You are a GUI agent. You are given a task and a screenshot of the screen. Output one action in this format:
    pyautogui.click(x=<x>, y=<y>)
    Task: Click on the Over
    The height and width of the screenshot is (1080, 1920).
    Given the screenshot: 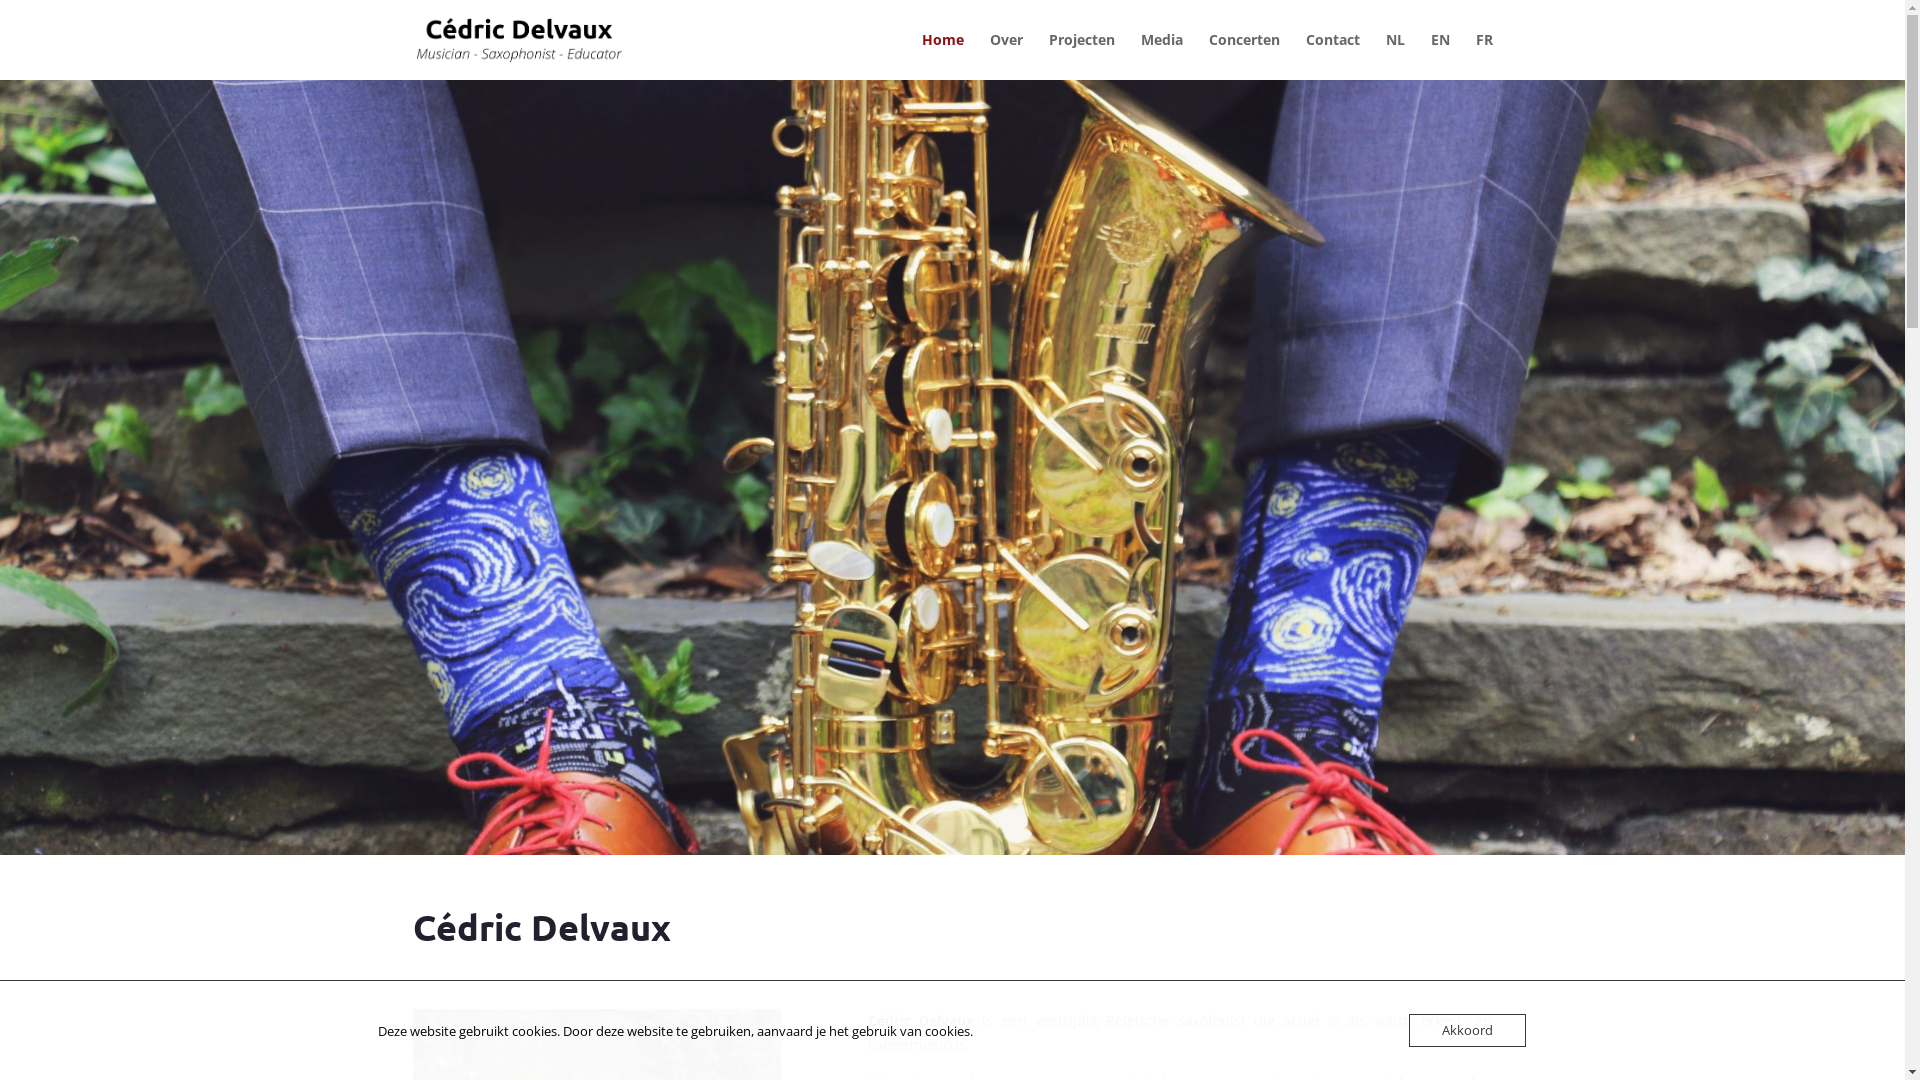 What is the action you would take?
    pyautogui.click(x=1006, y=56)
    